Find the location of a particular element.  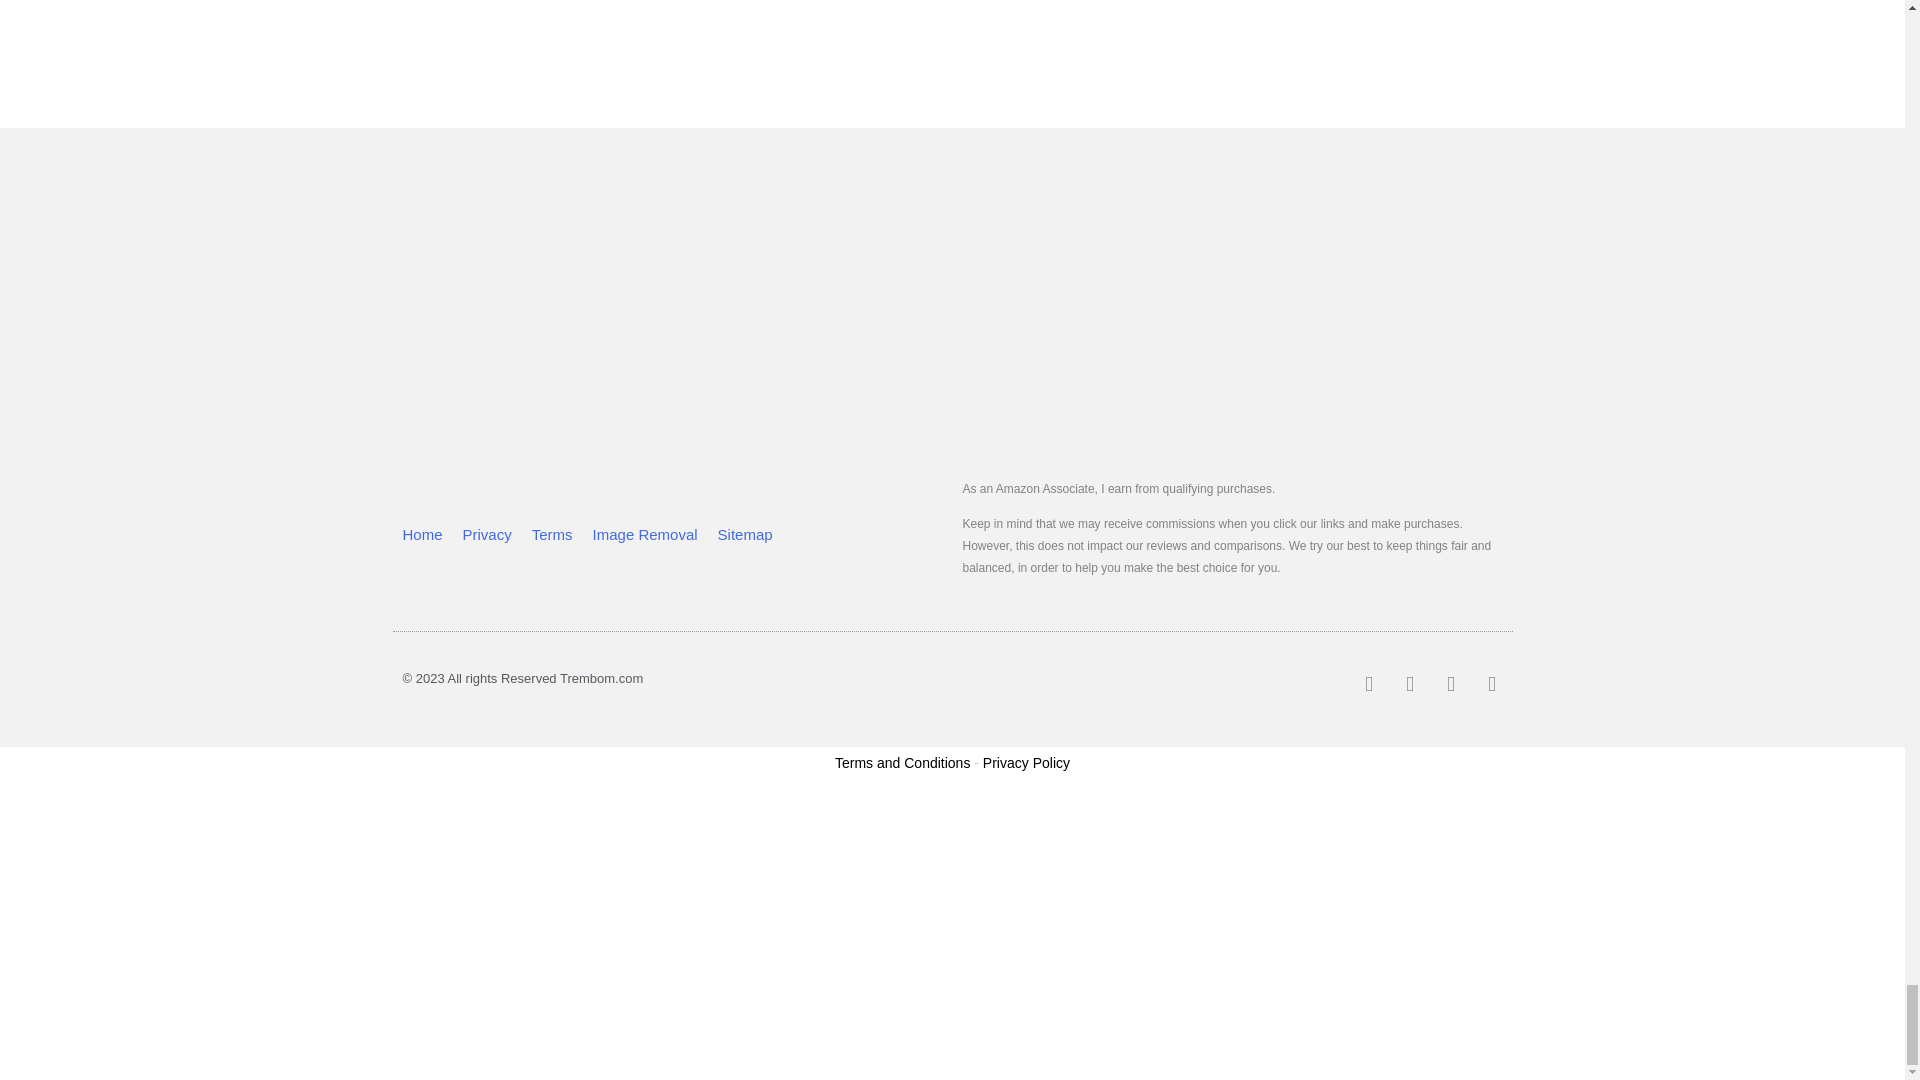

Sitemap is located at coordinates (746, 534).